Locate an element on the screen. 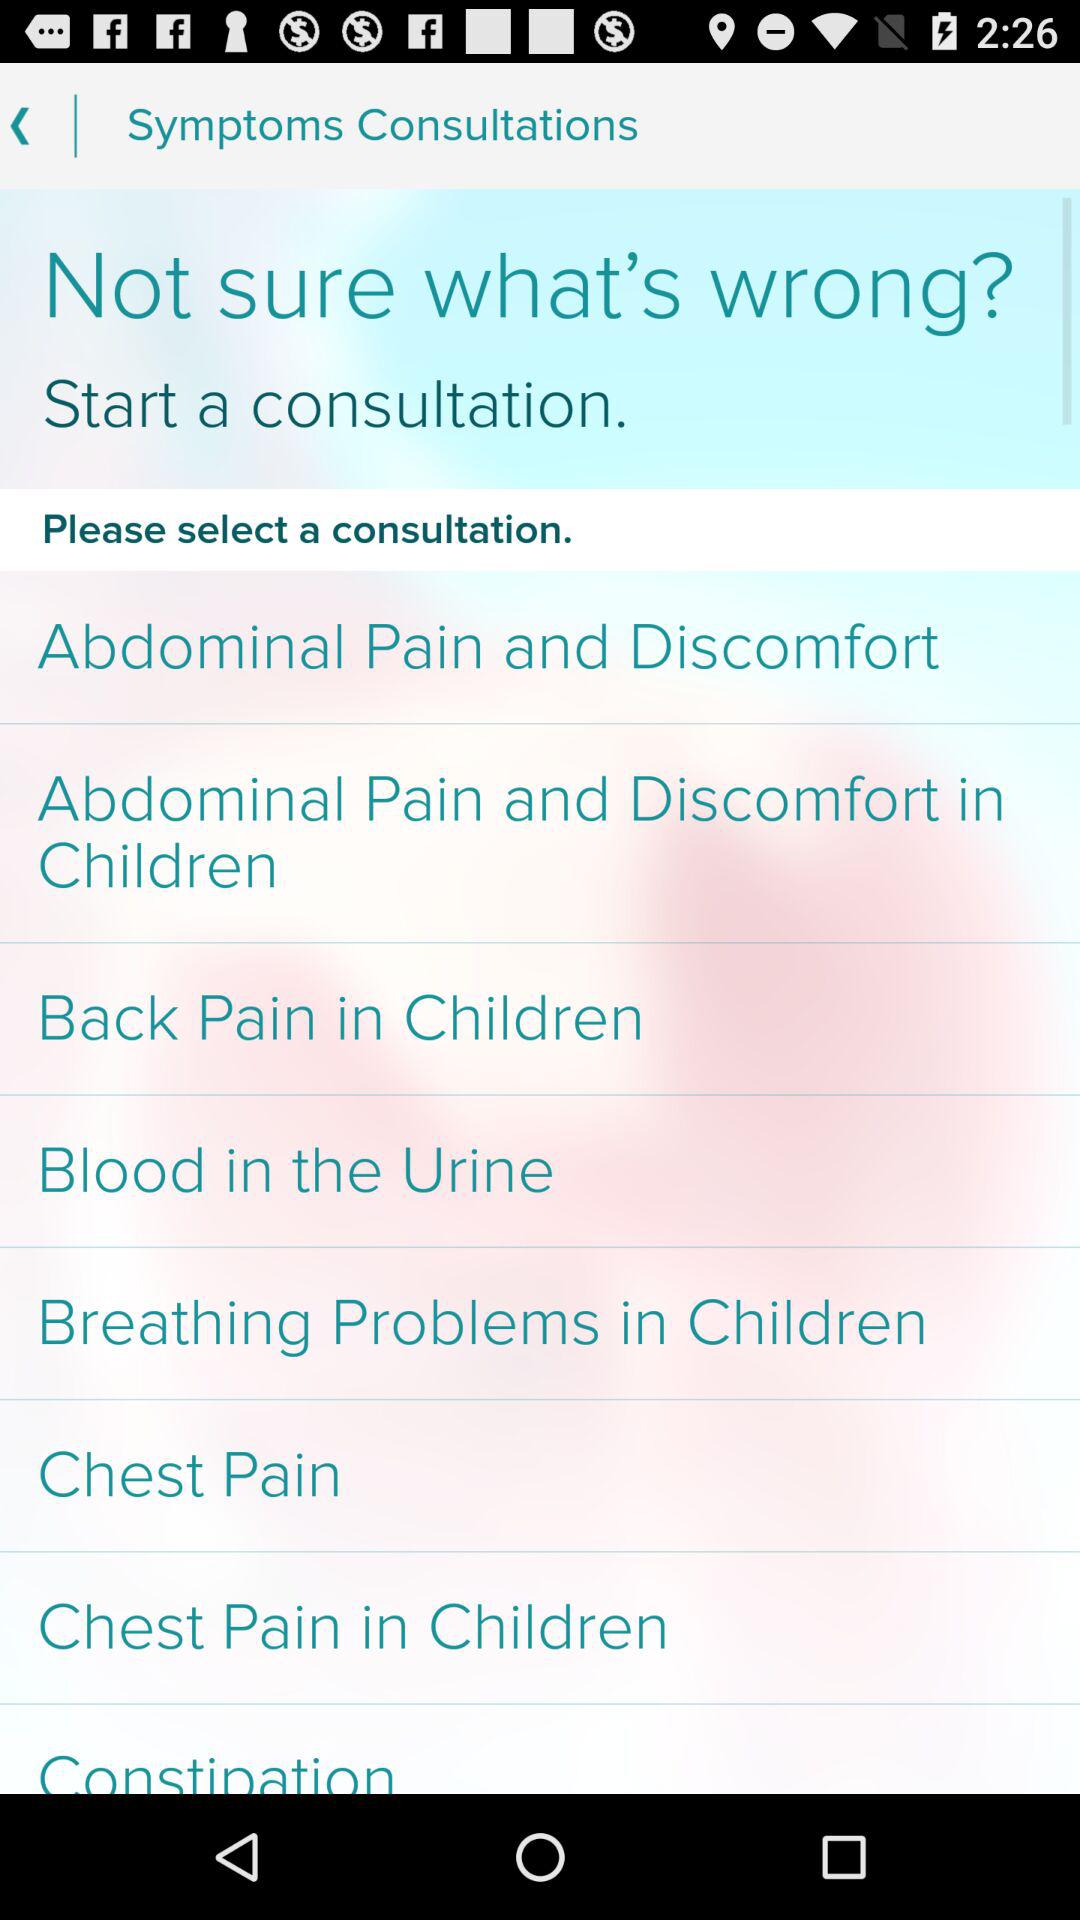  swipe to not sure what item is located at coordinates (540, 286).